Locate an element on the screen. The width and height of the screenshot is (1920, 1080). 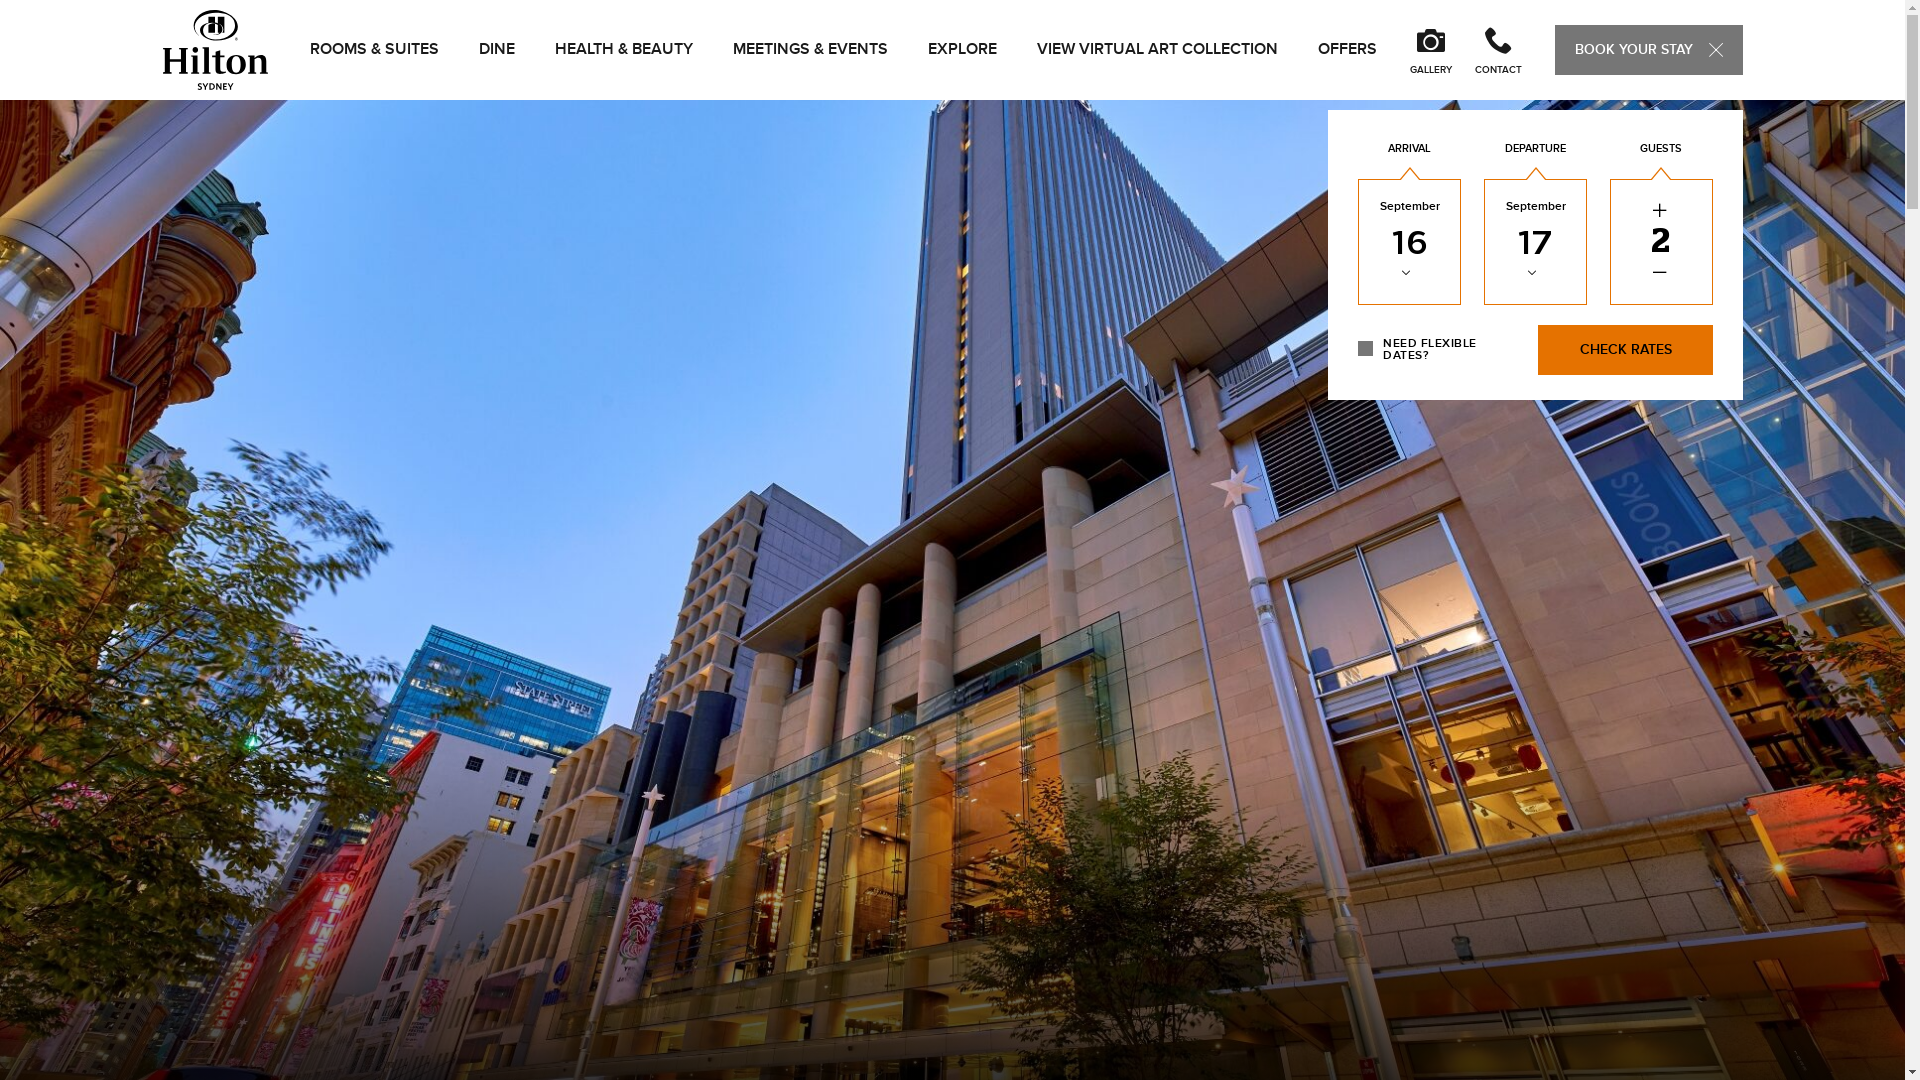
DINE is located at coordinates (496, 50).